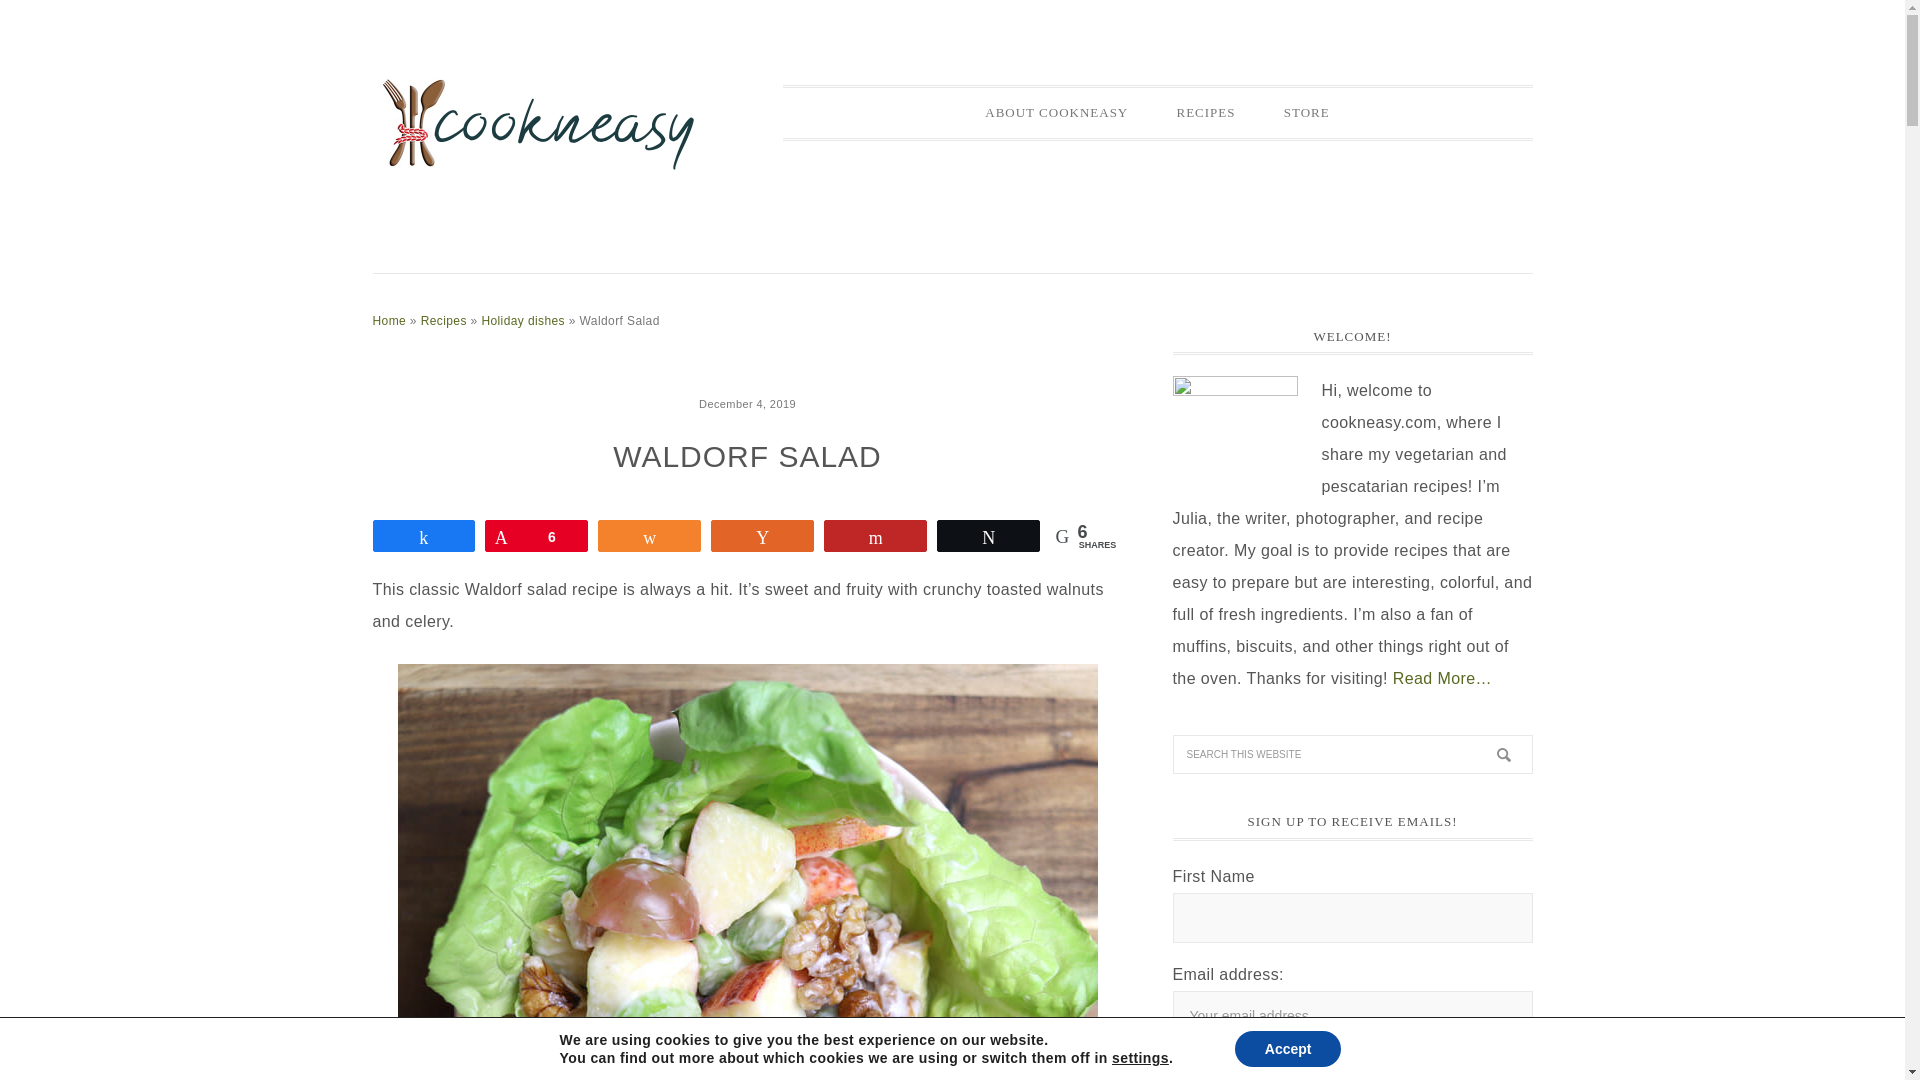 This screenshot has height=1080, width=1920. I want to click on ABOUT COOKNEASY, so click(1056, 112).